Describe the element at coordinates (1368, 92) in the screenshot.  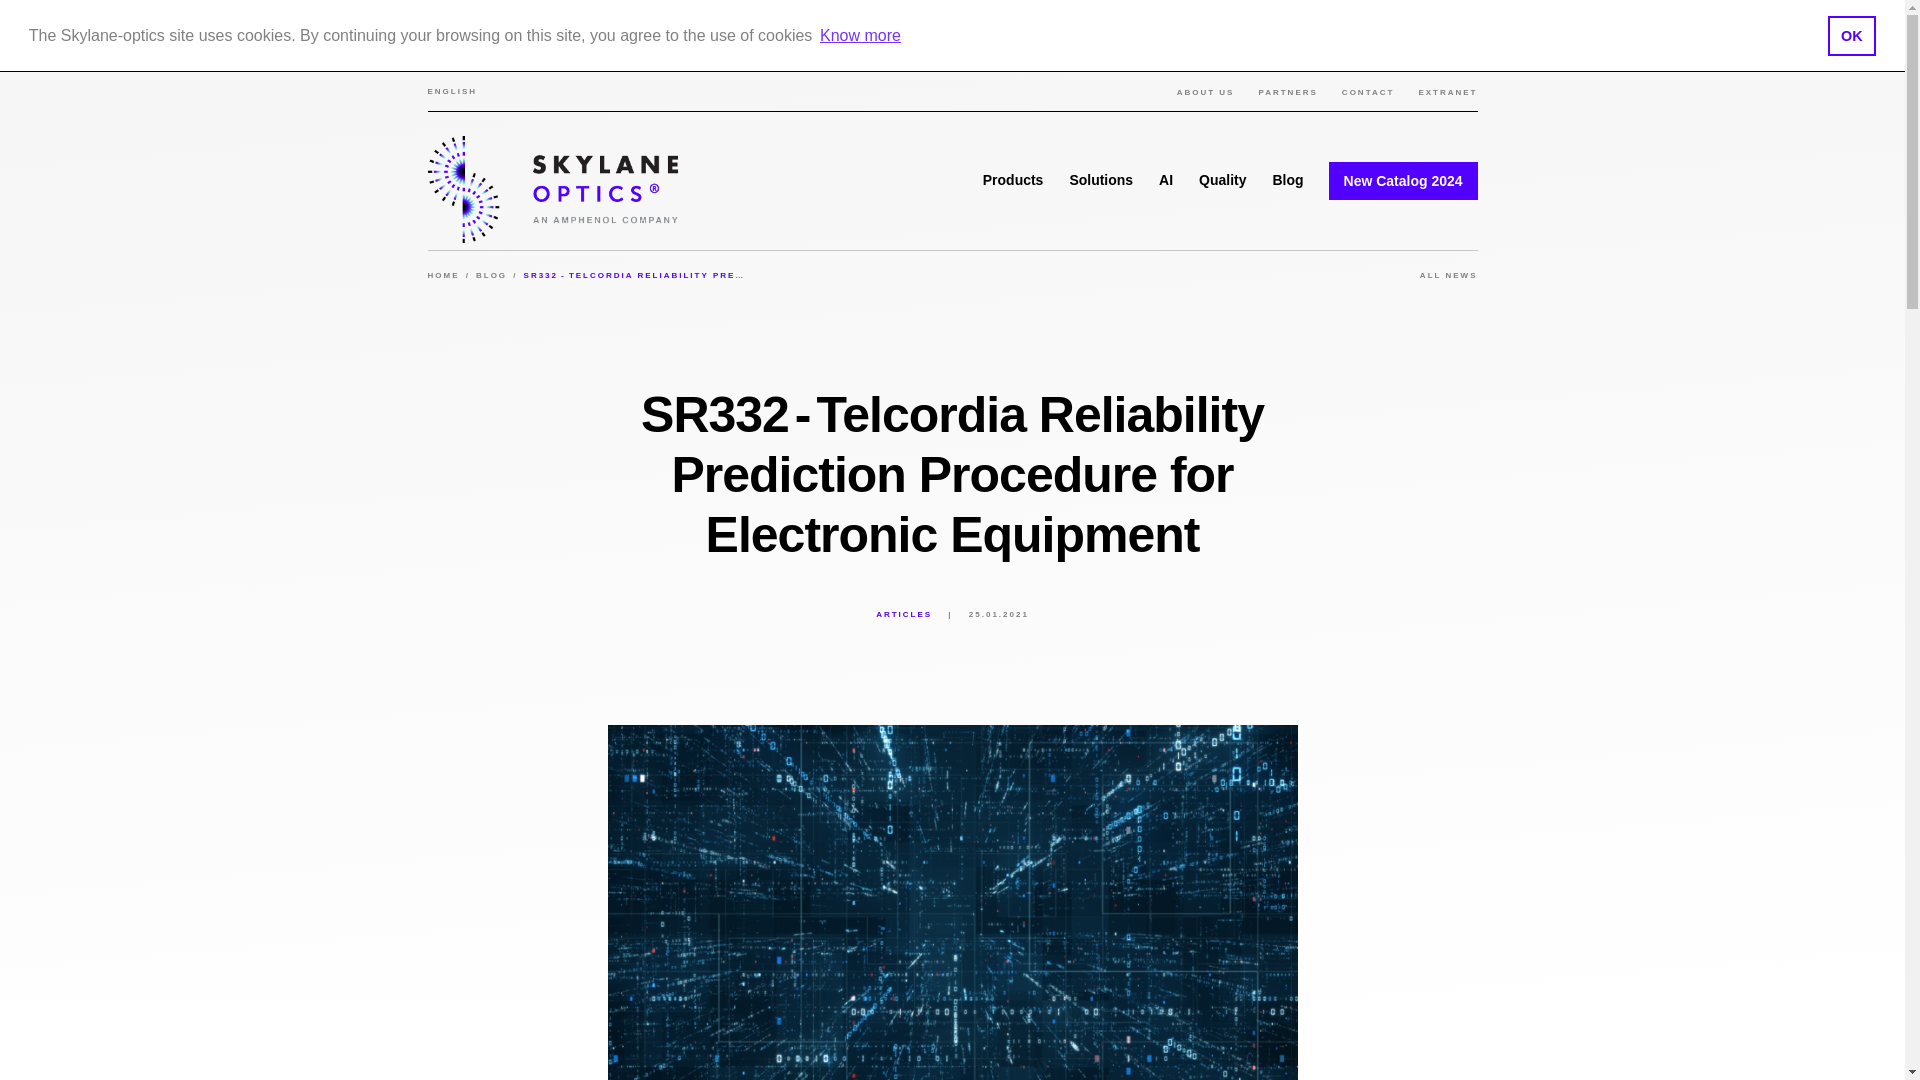
I see `CONTACT` at that location.